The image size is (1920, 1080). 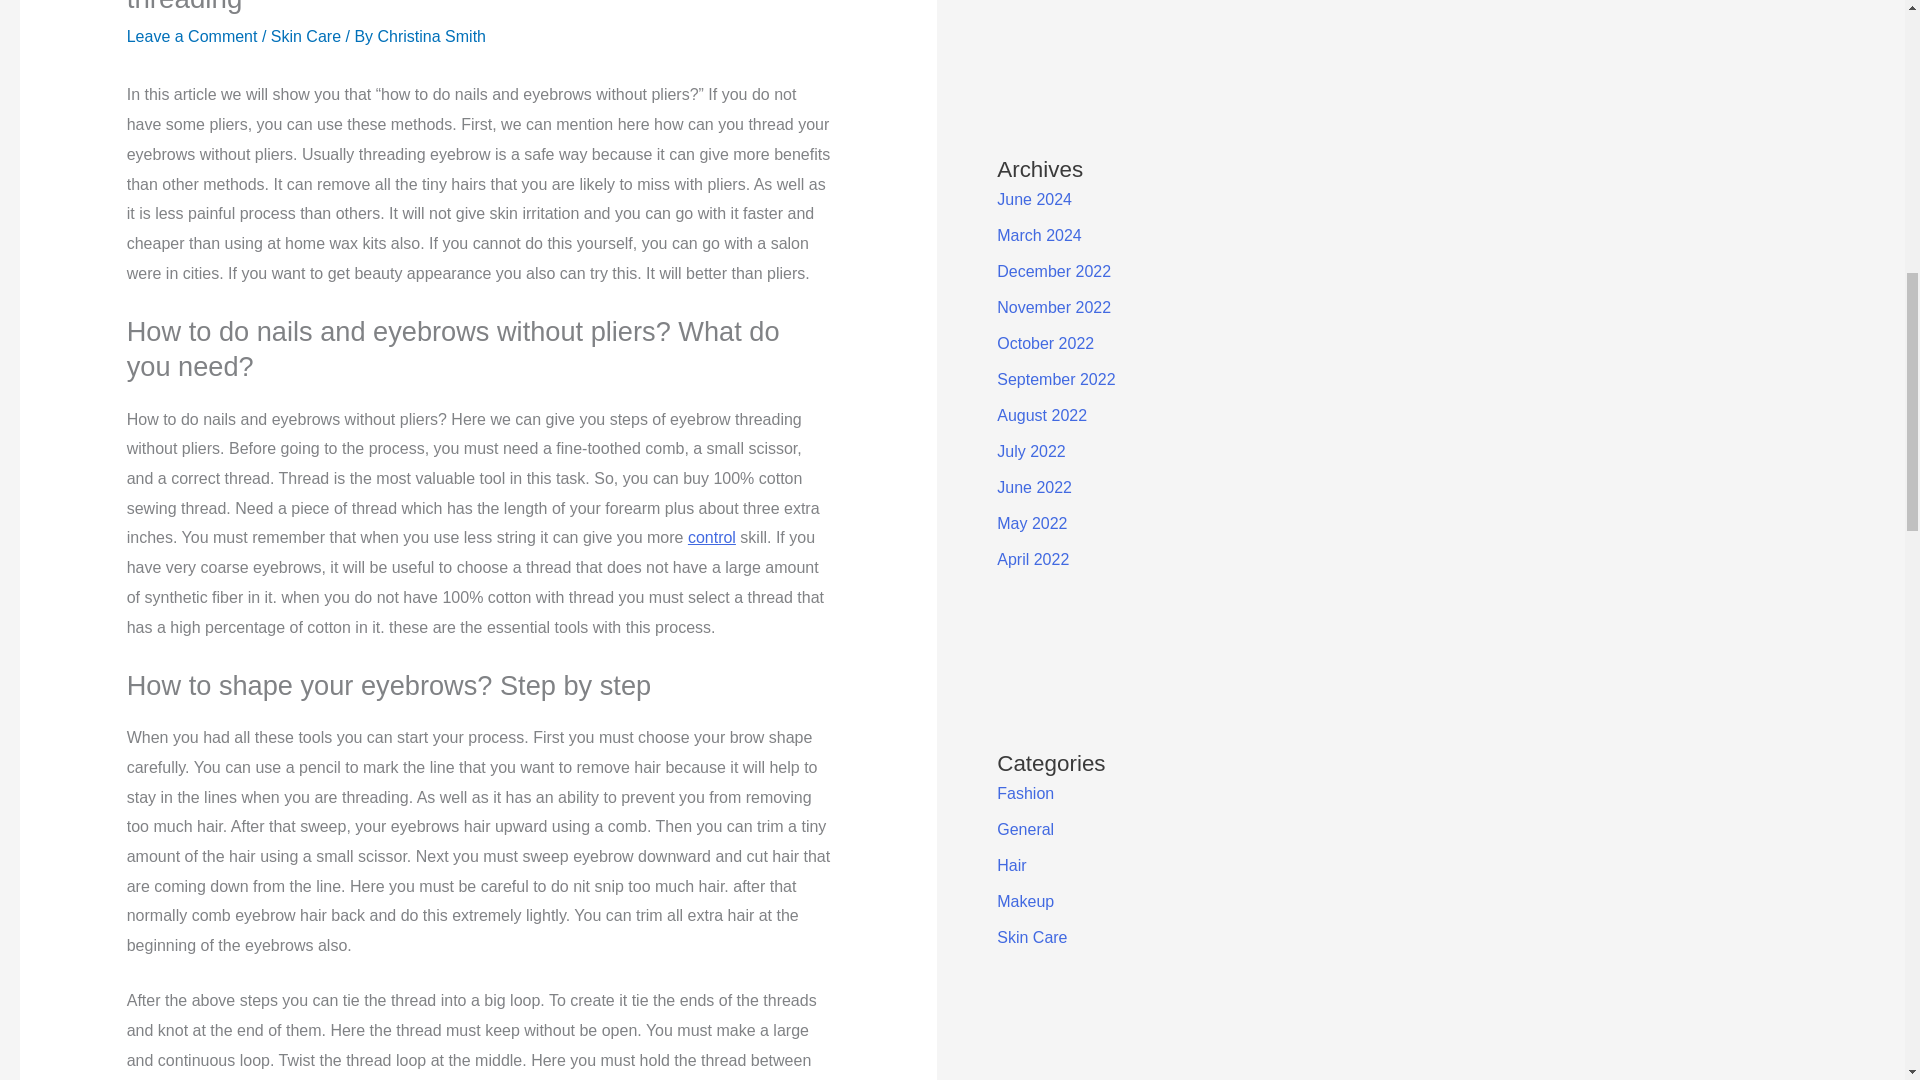 I want to click on August 2022, so click(x=1041, y=416).